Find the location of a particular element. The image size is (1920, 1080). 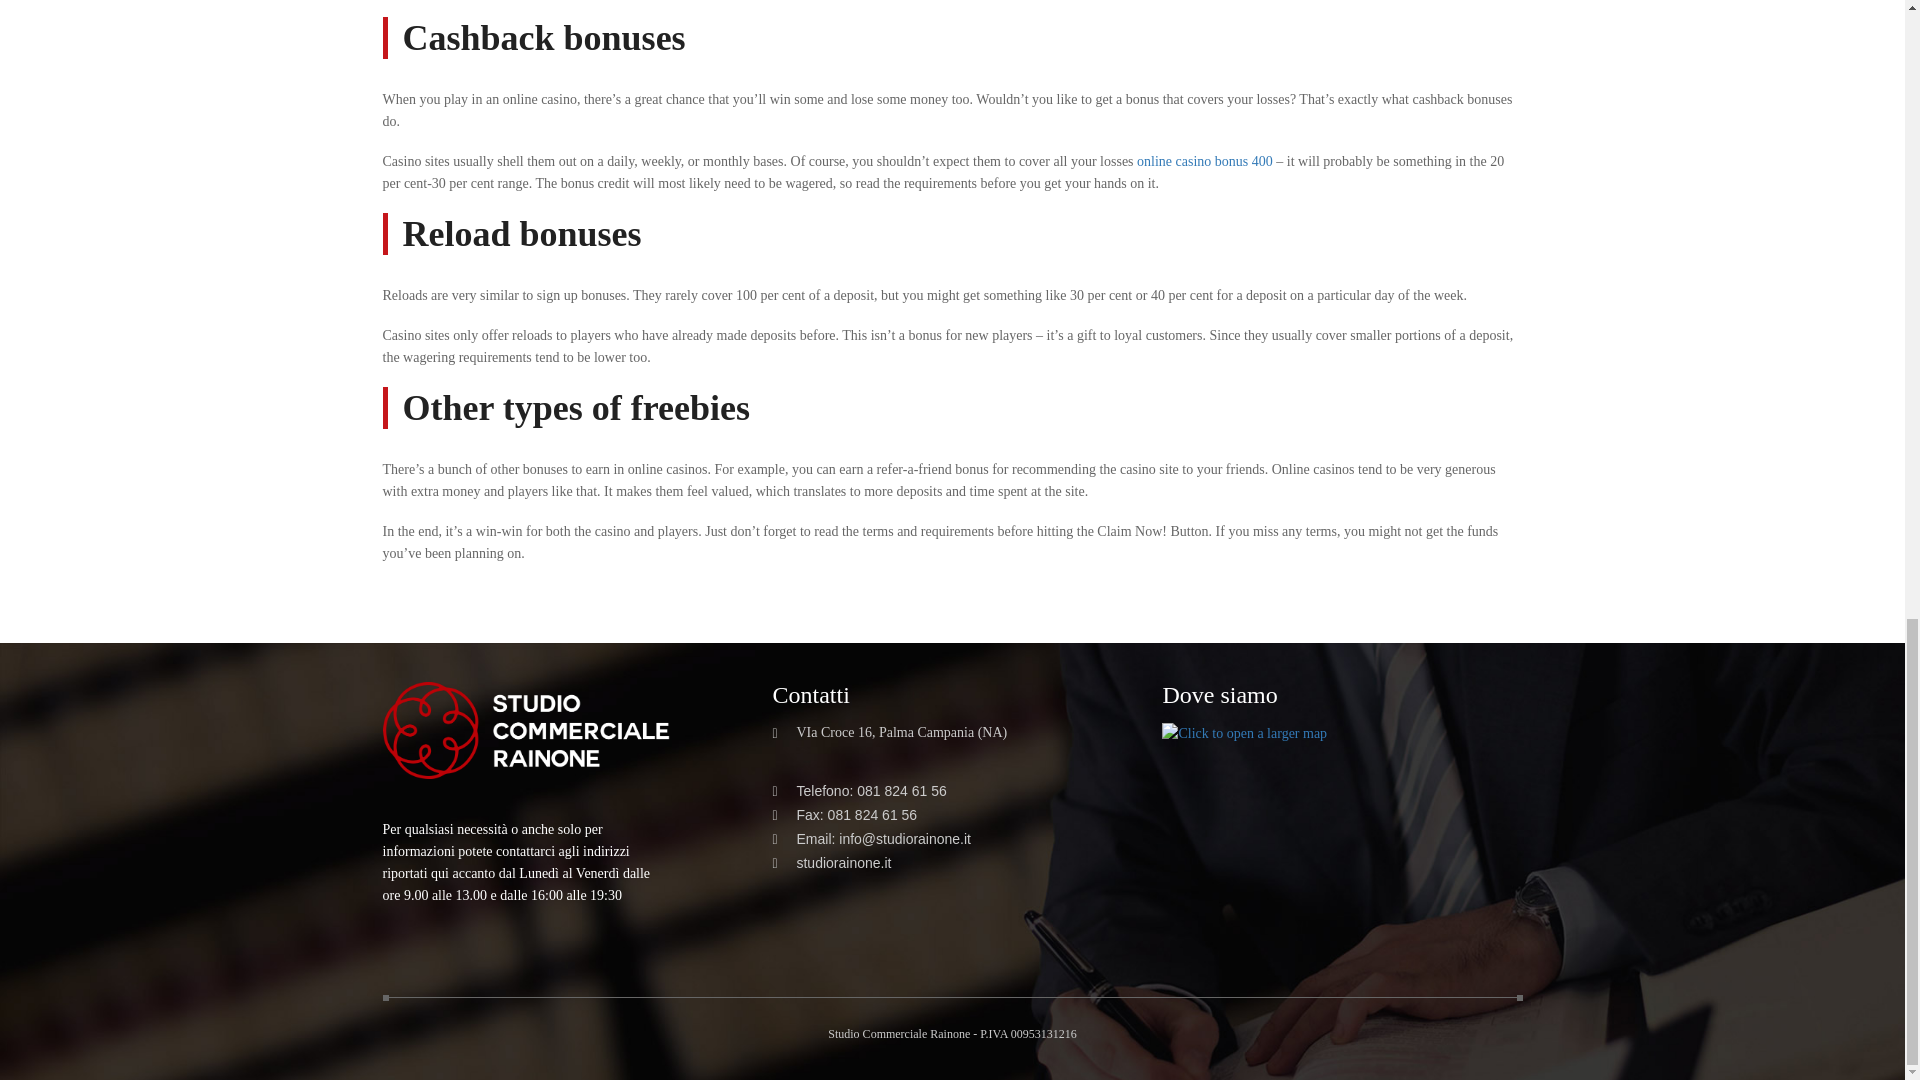

Click to open a larger map is located at coordinates (1244, 734).